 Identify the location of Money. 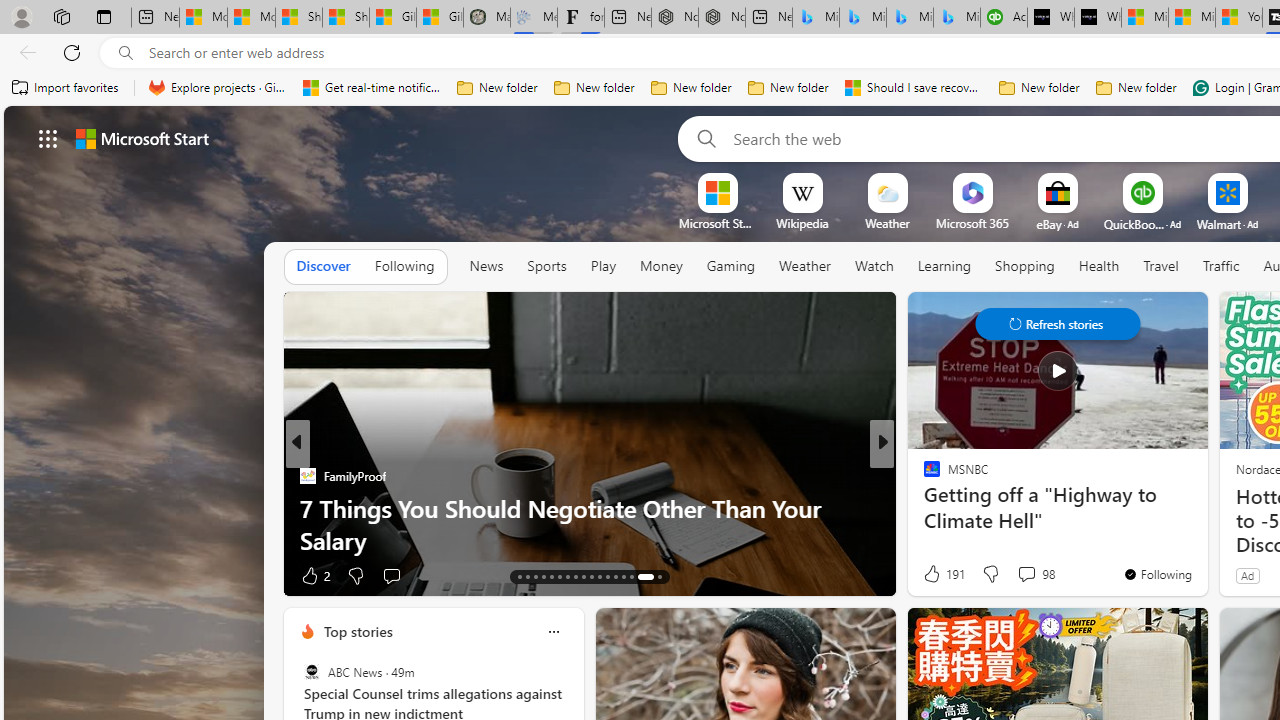
(660, 266).